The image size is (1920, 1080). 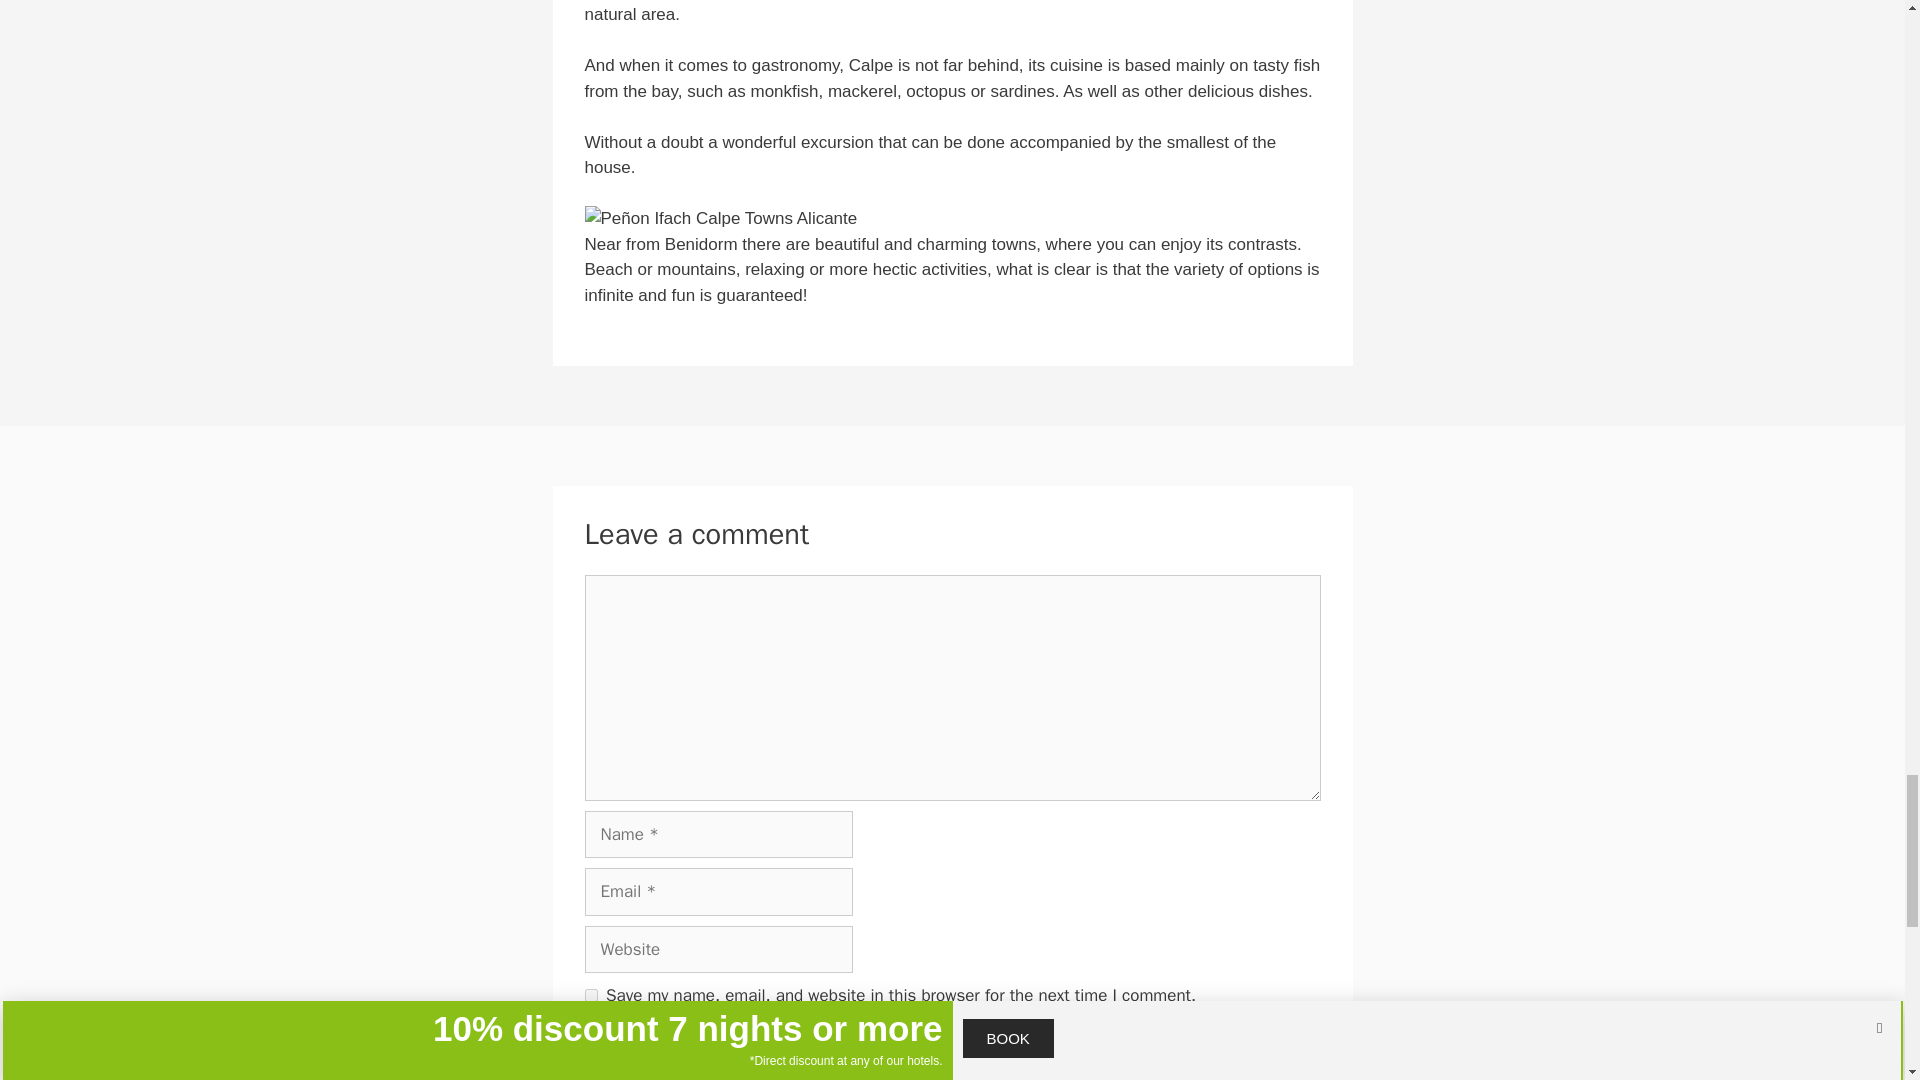 I want to click on Post Comment, so click(x=659, y=1056).